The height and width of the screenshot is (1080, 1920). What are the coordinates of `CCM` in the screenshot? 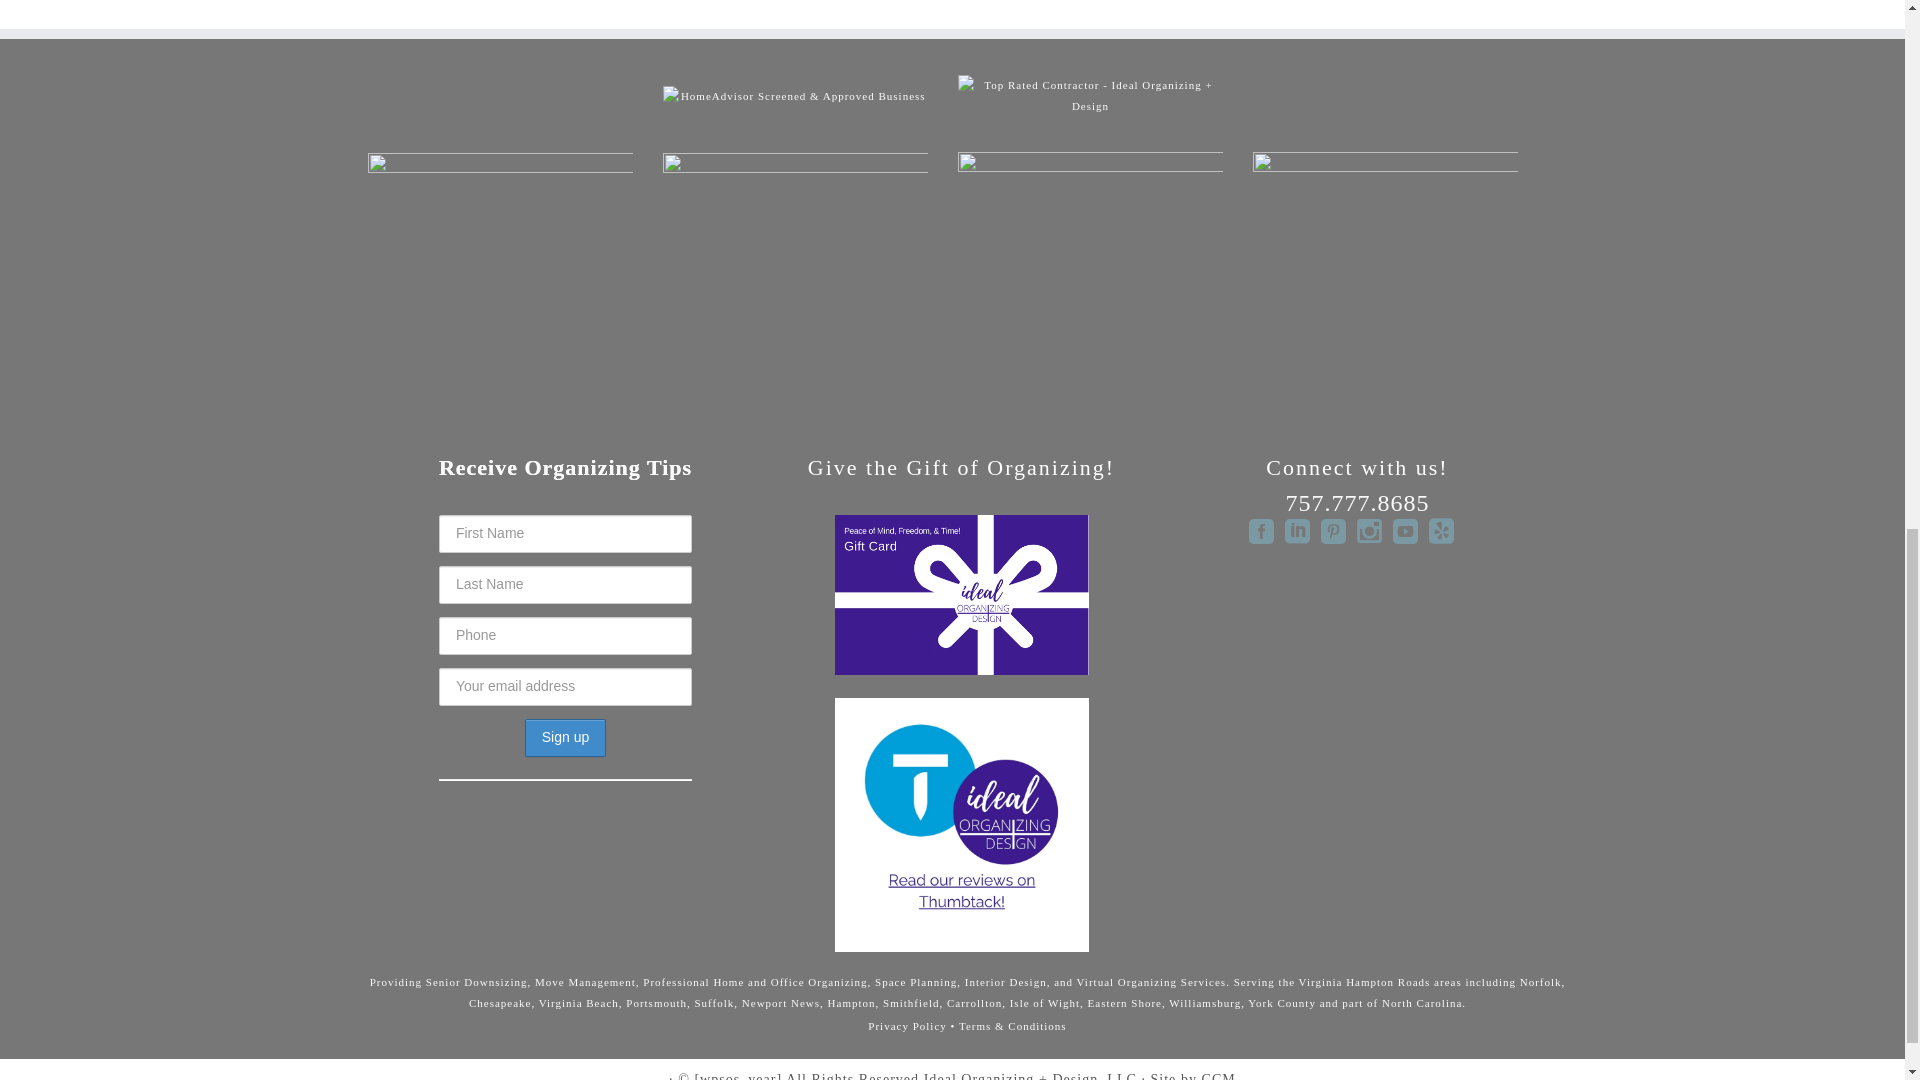 It's located at (1218, 1074).